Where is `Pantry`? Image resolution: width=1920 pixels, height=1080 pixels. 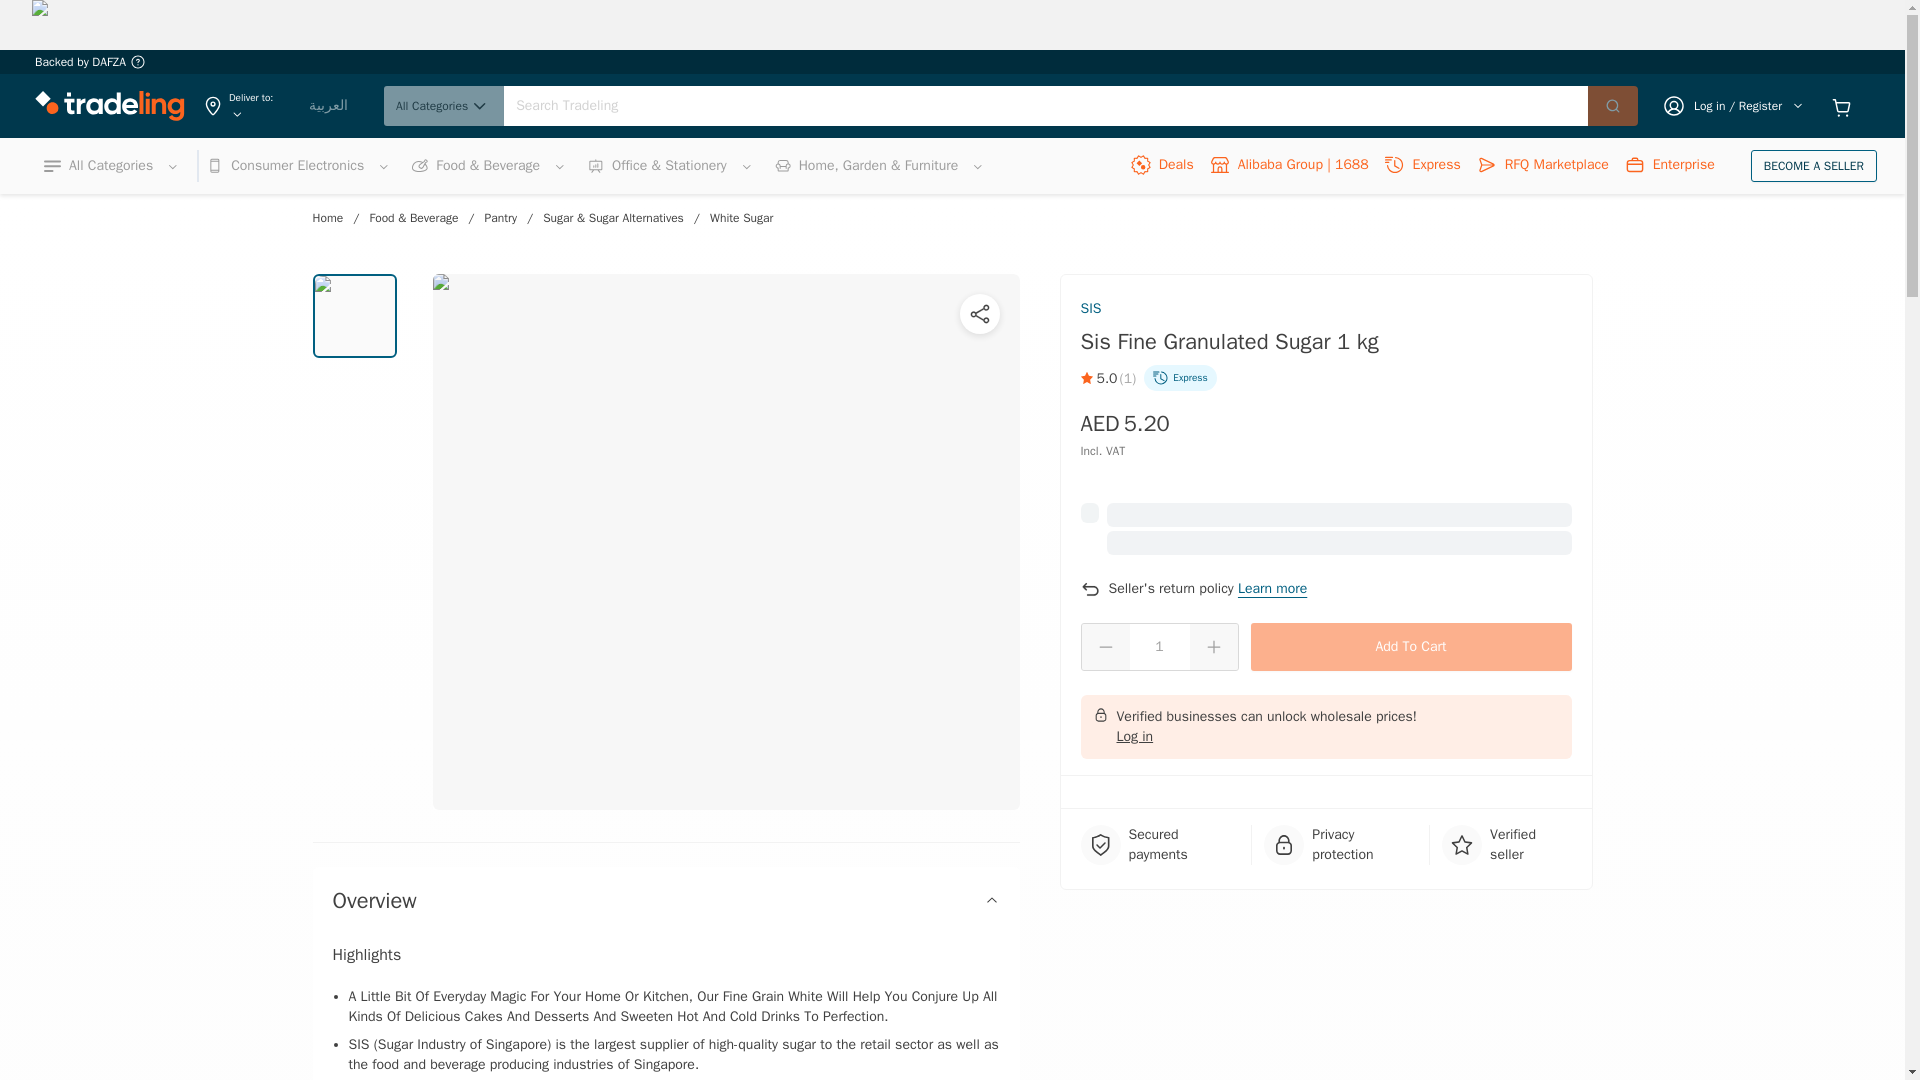
Pantry is located at coordinates (500, 217).